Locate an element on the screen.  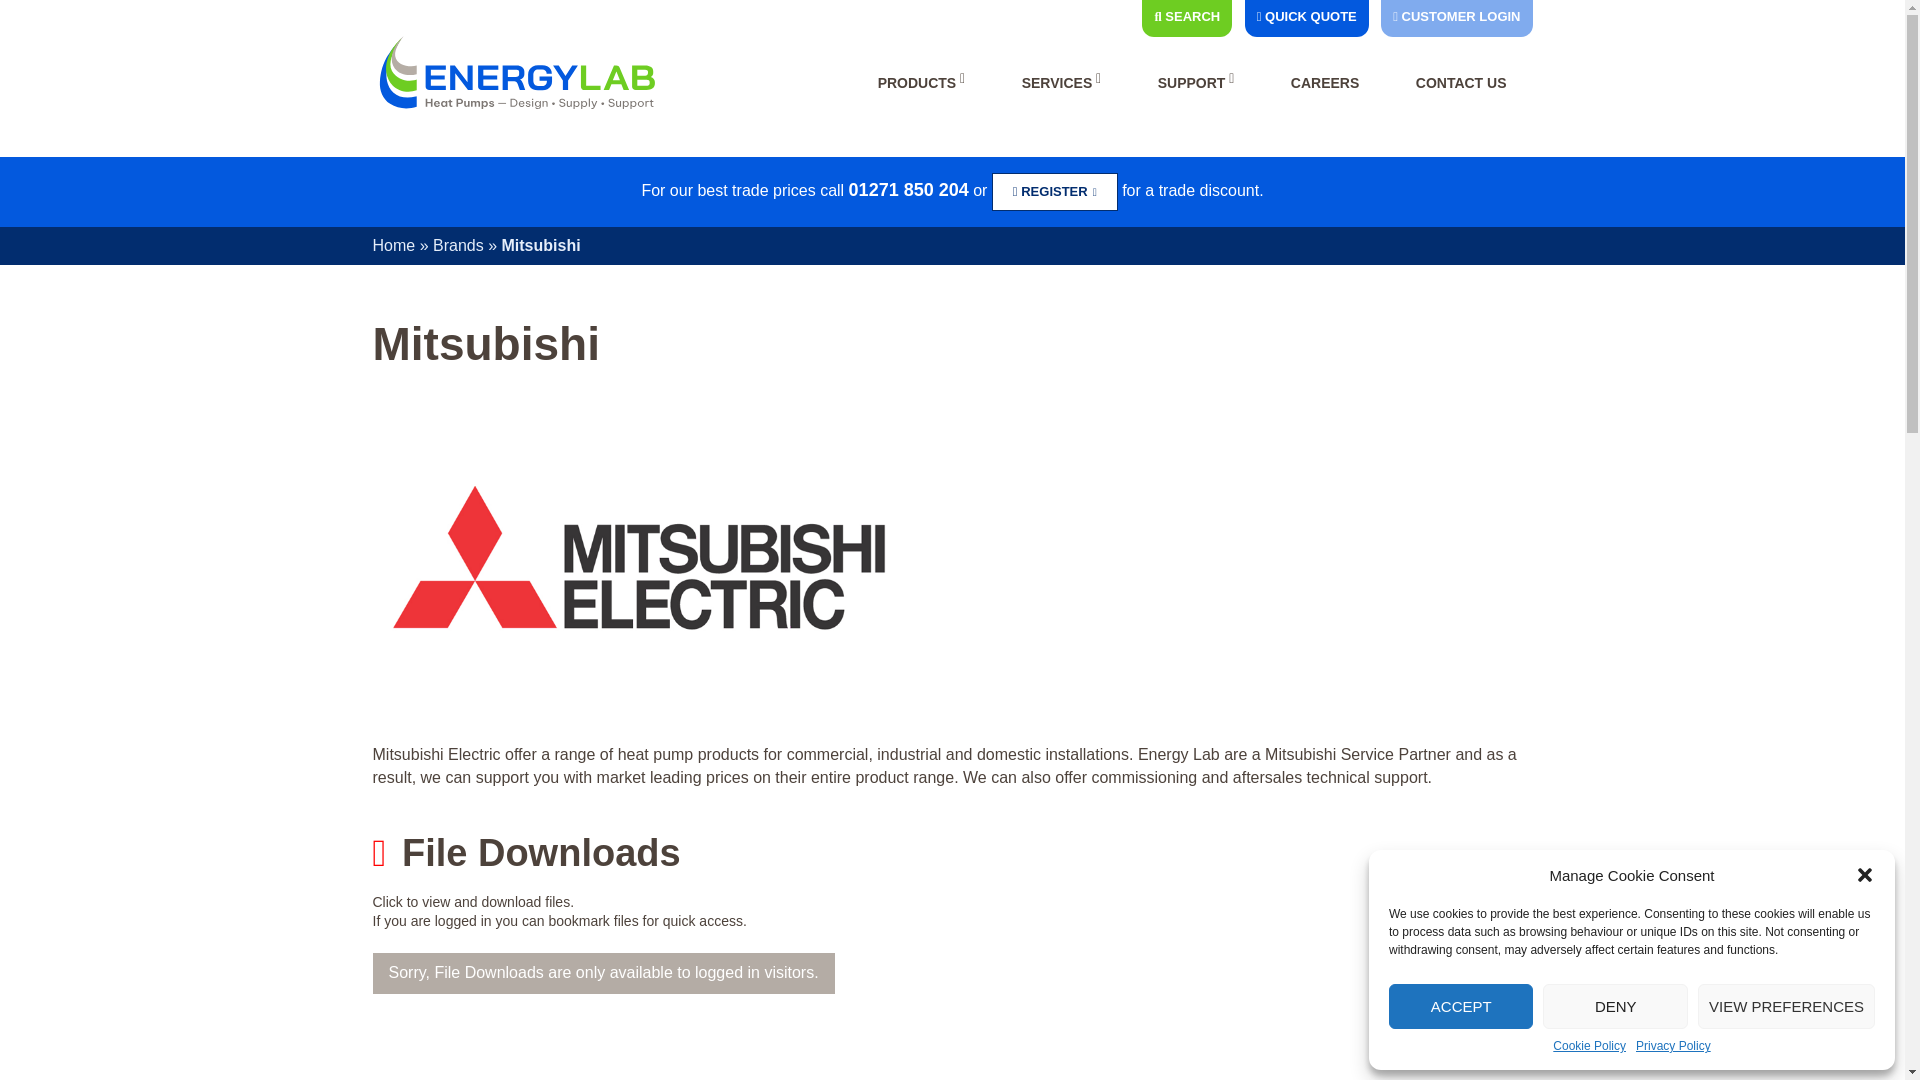
QUICK QUOTE is located at coordinates (1307, 16).